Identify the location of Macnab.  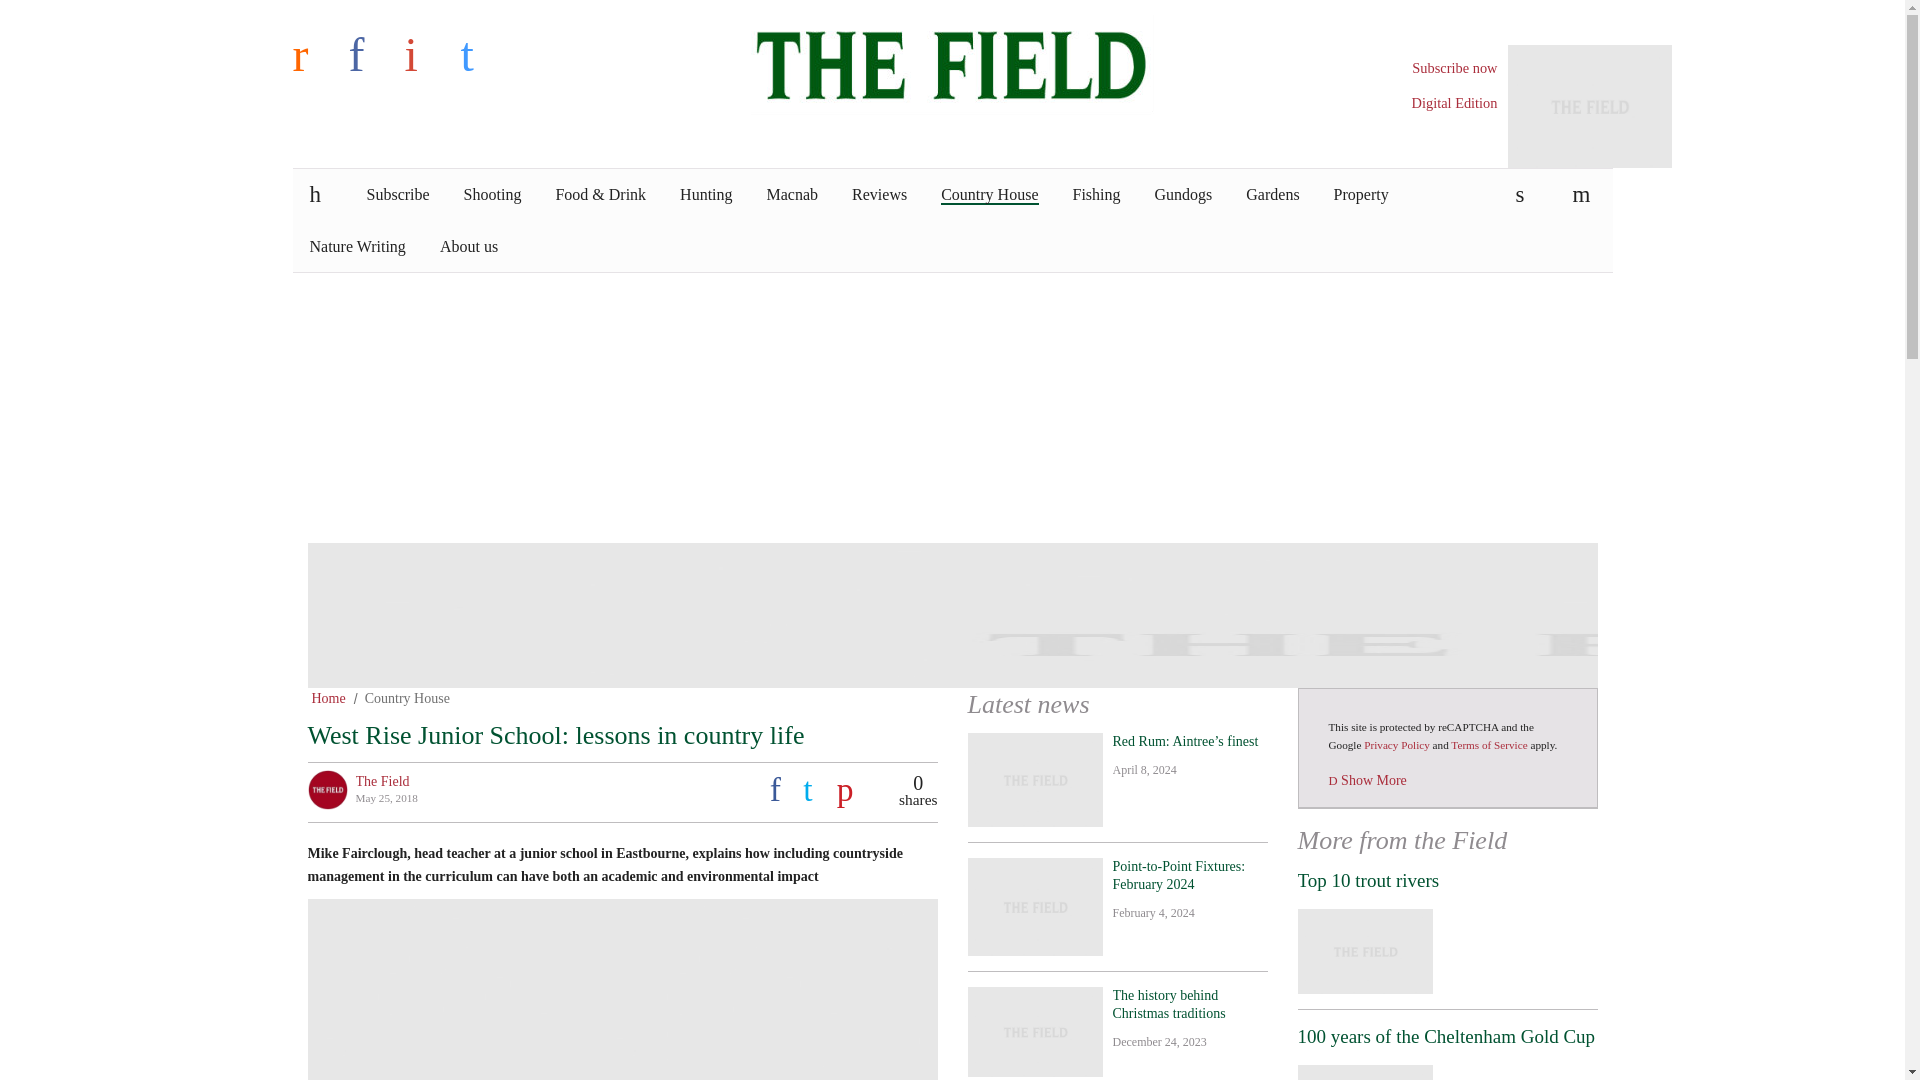
(792, 194).